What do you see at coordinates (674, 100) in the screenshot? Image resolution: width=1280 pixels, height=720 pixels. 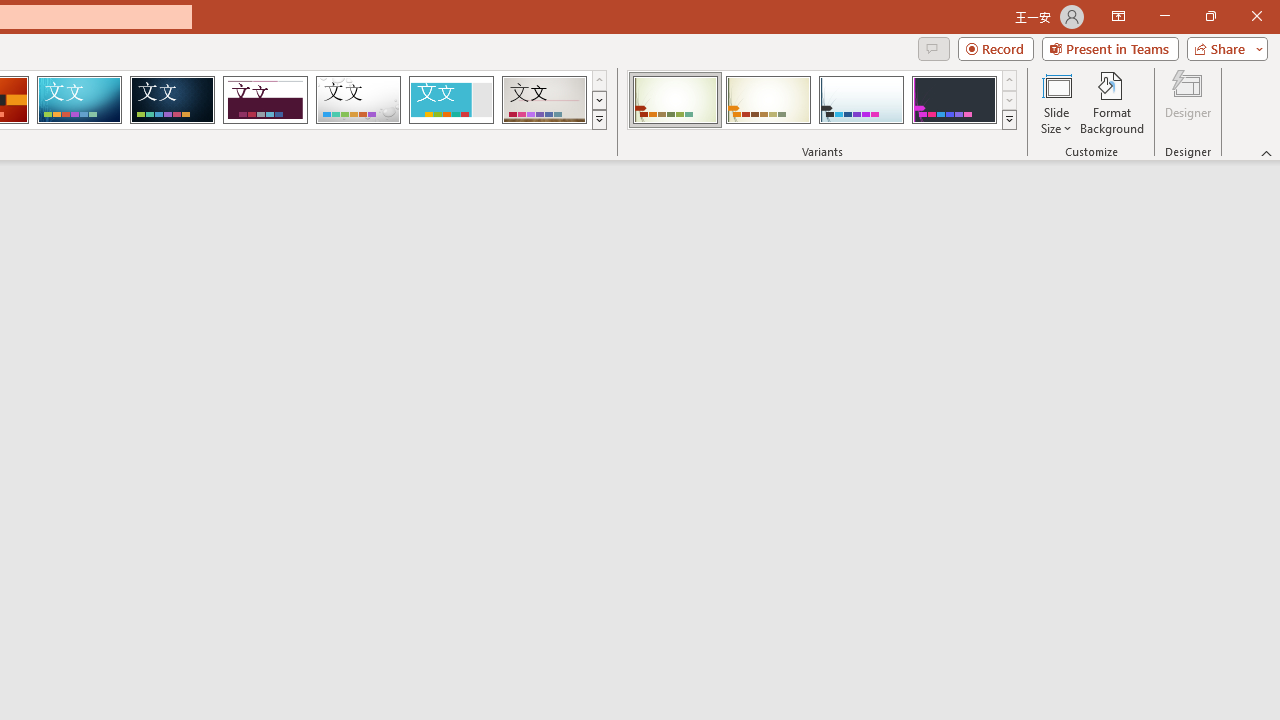 I see `Wisp Variant 1` at bounding box center [674, 100].